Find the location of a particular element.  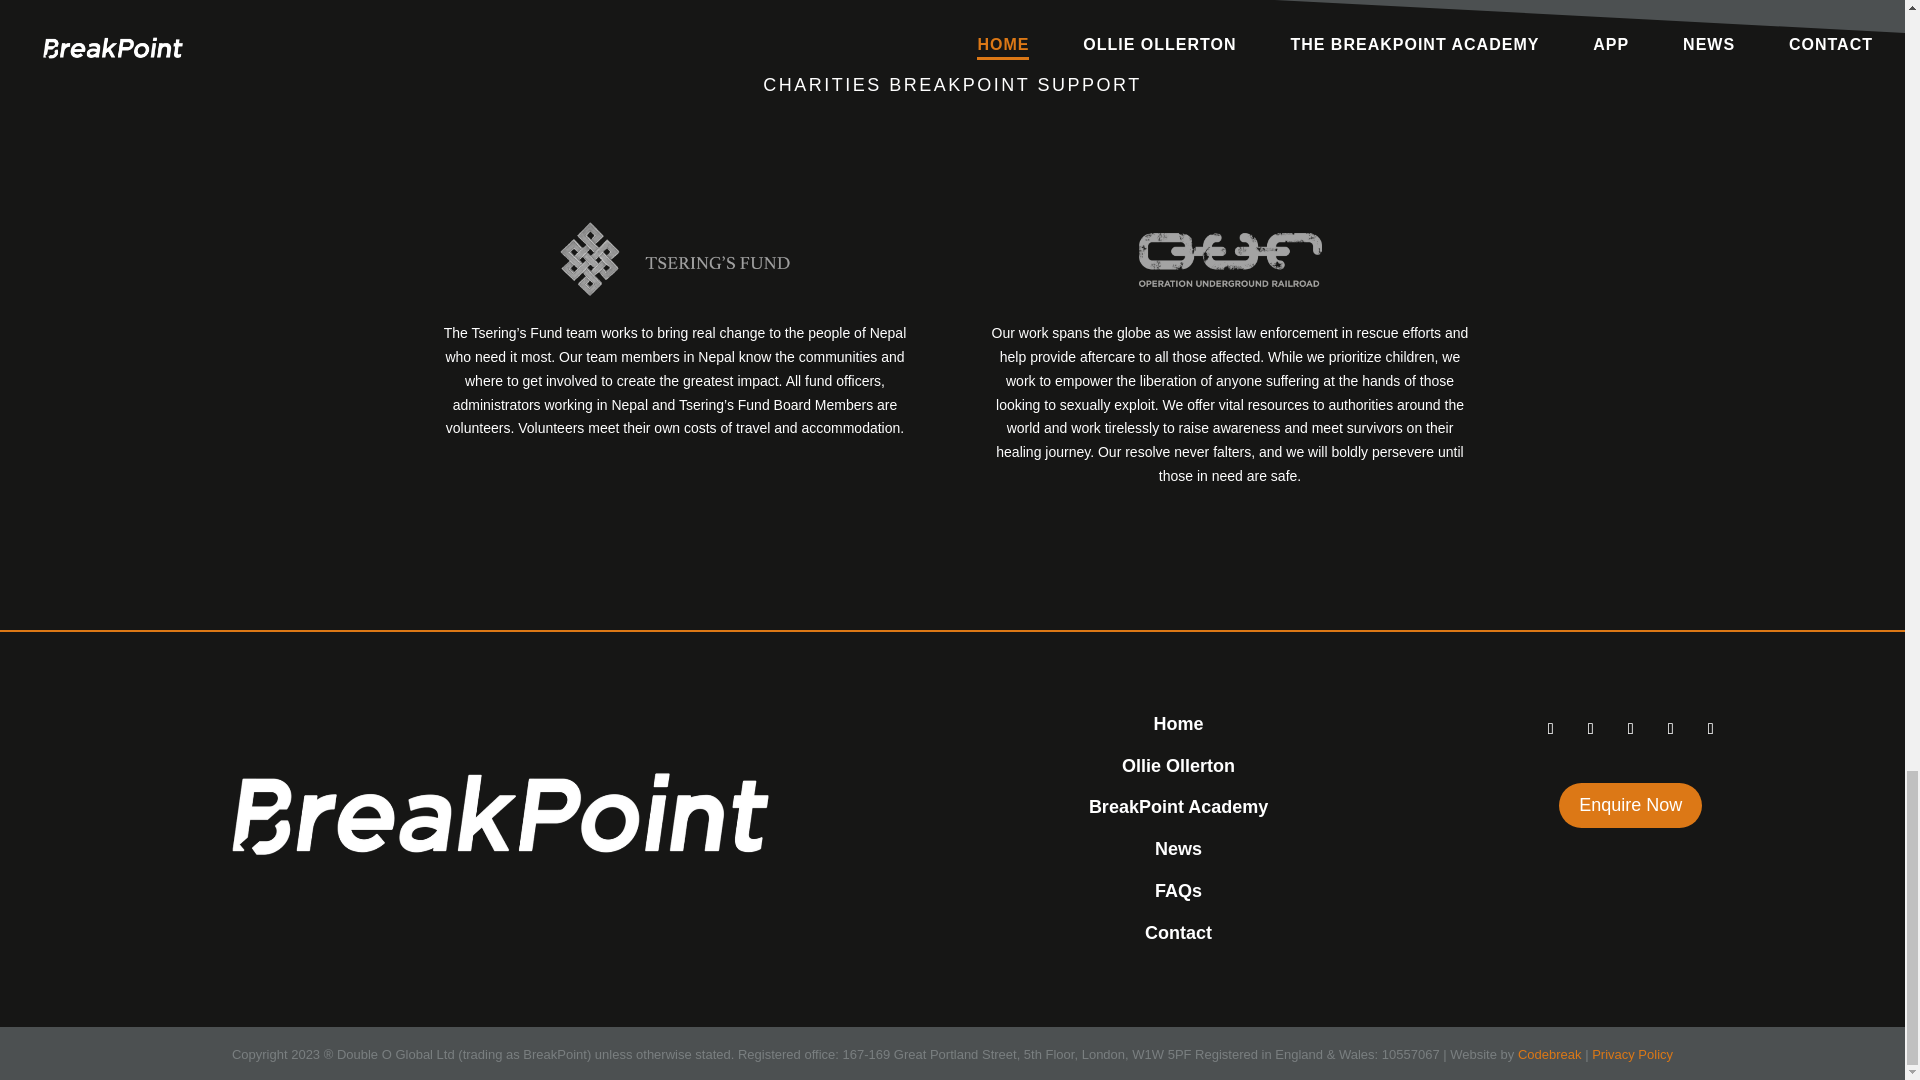

Follow on X is located at coordinates (1590, 728).